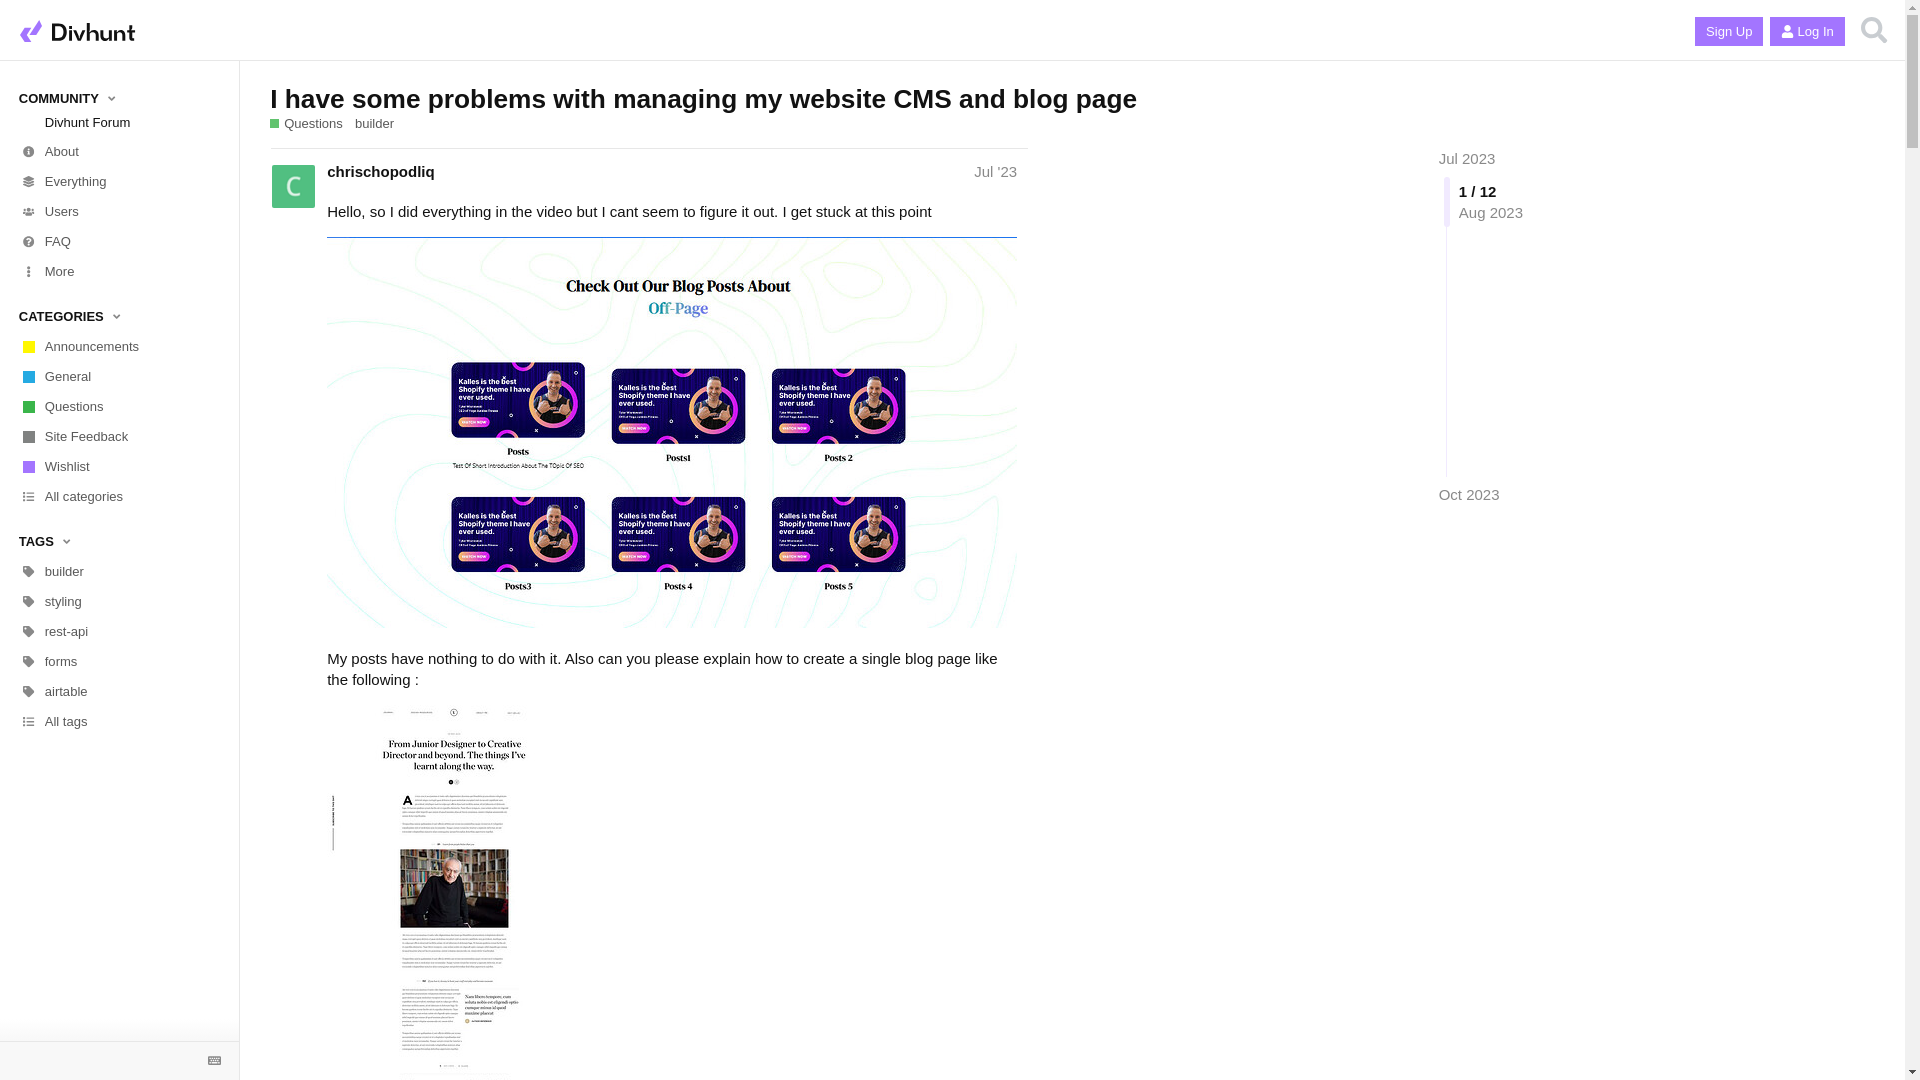 This screenshot has width=1920, height=1080. Describe the element at coordinates (119, 466) in the screenshot. I see `Wishlist` at that location.